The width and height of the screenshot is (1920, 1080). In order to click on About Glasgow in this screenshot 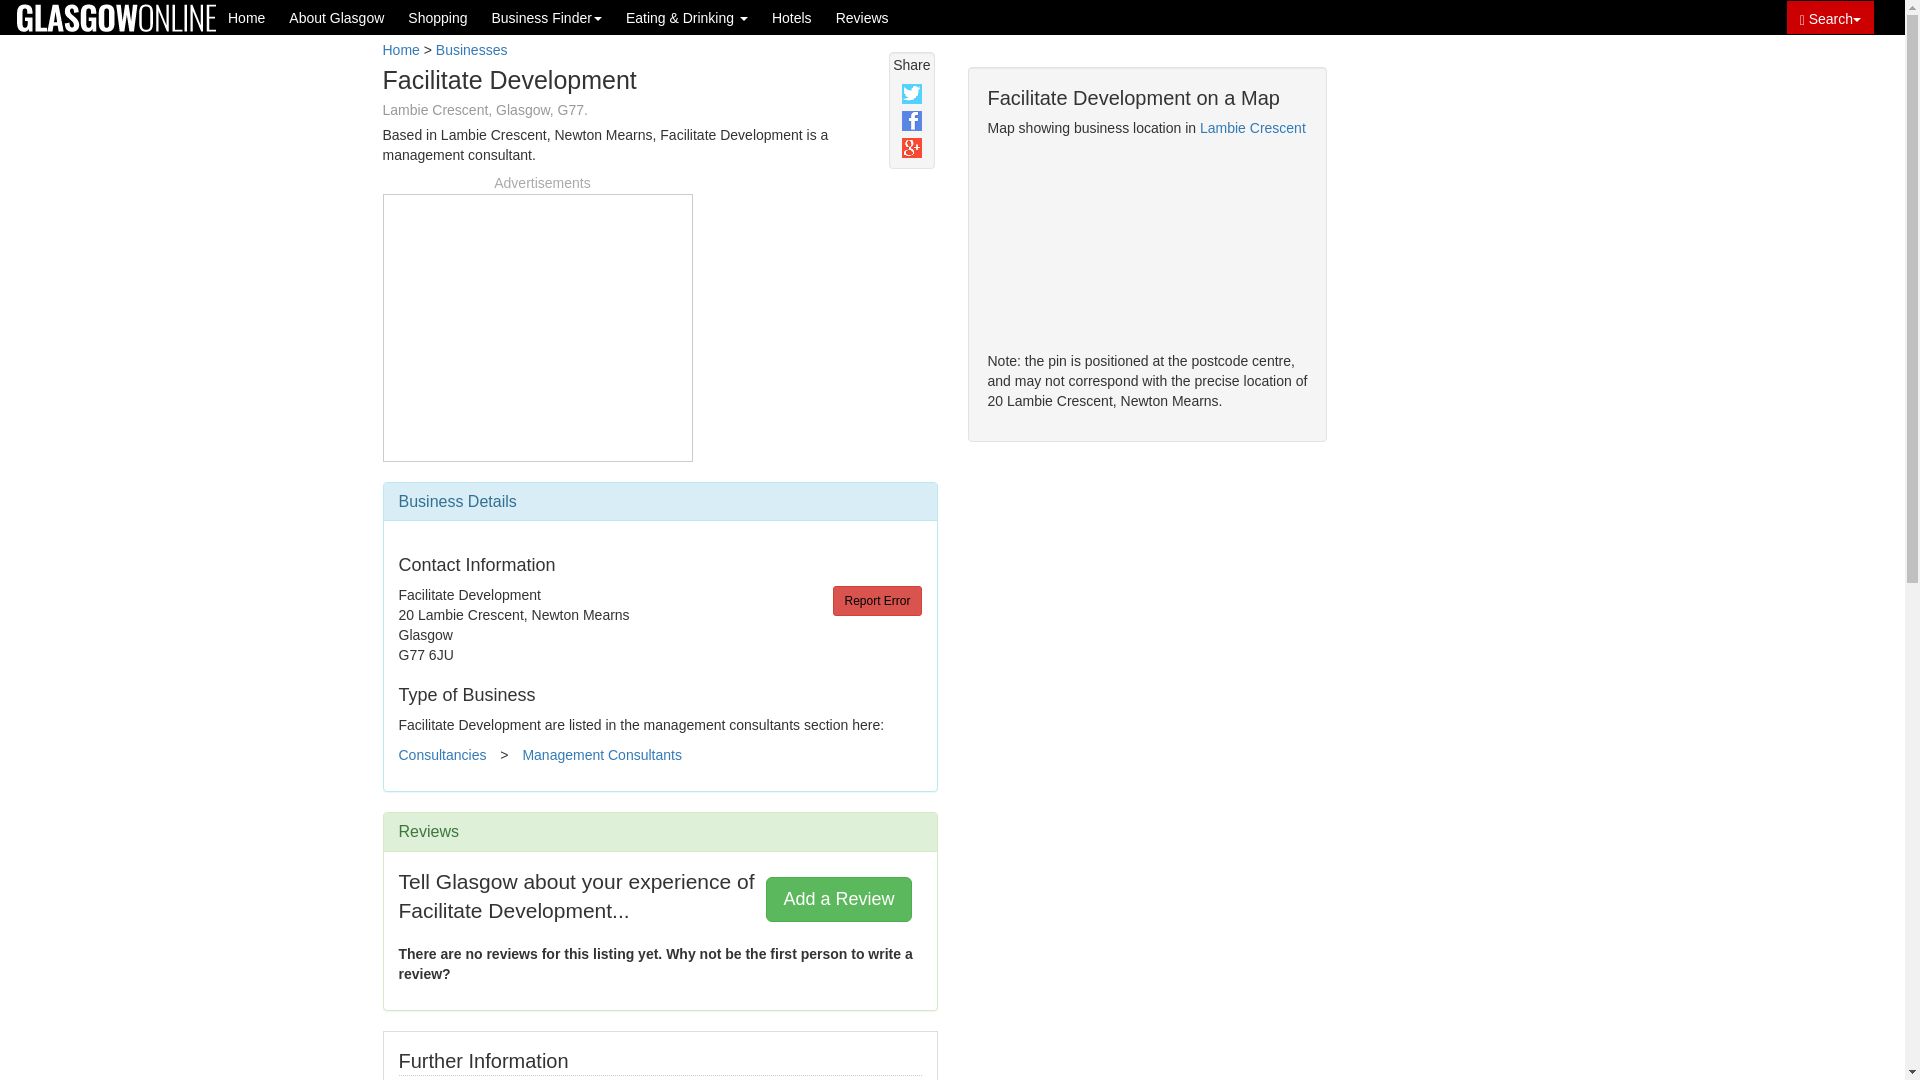, I will do `click(336, 17)`.